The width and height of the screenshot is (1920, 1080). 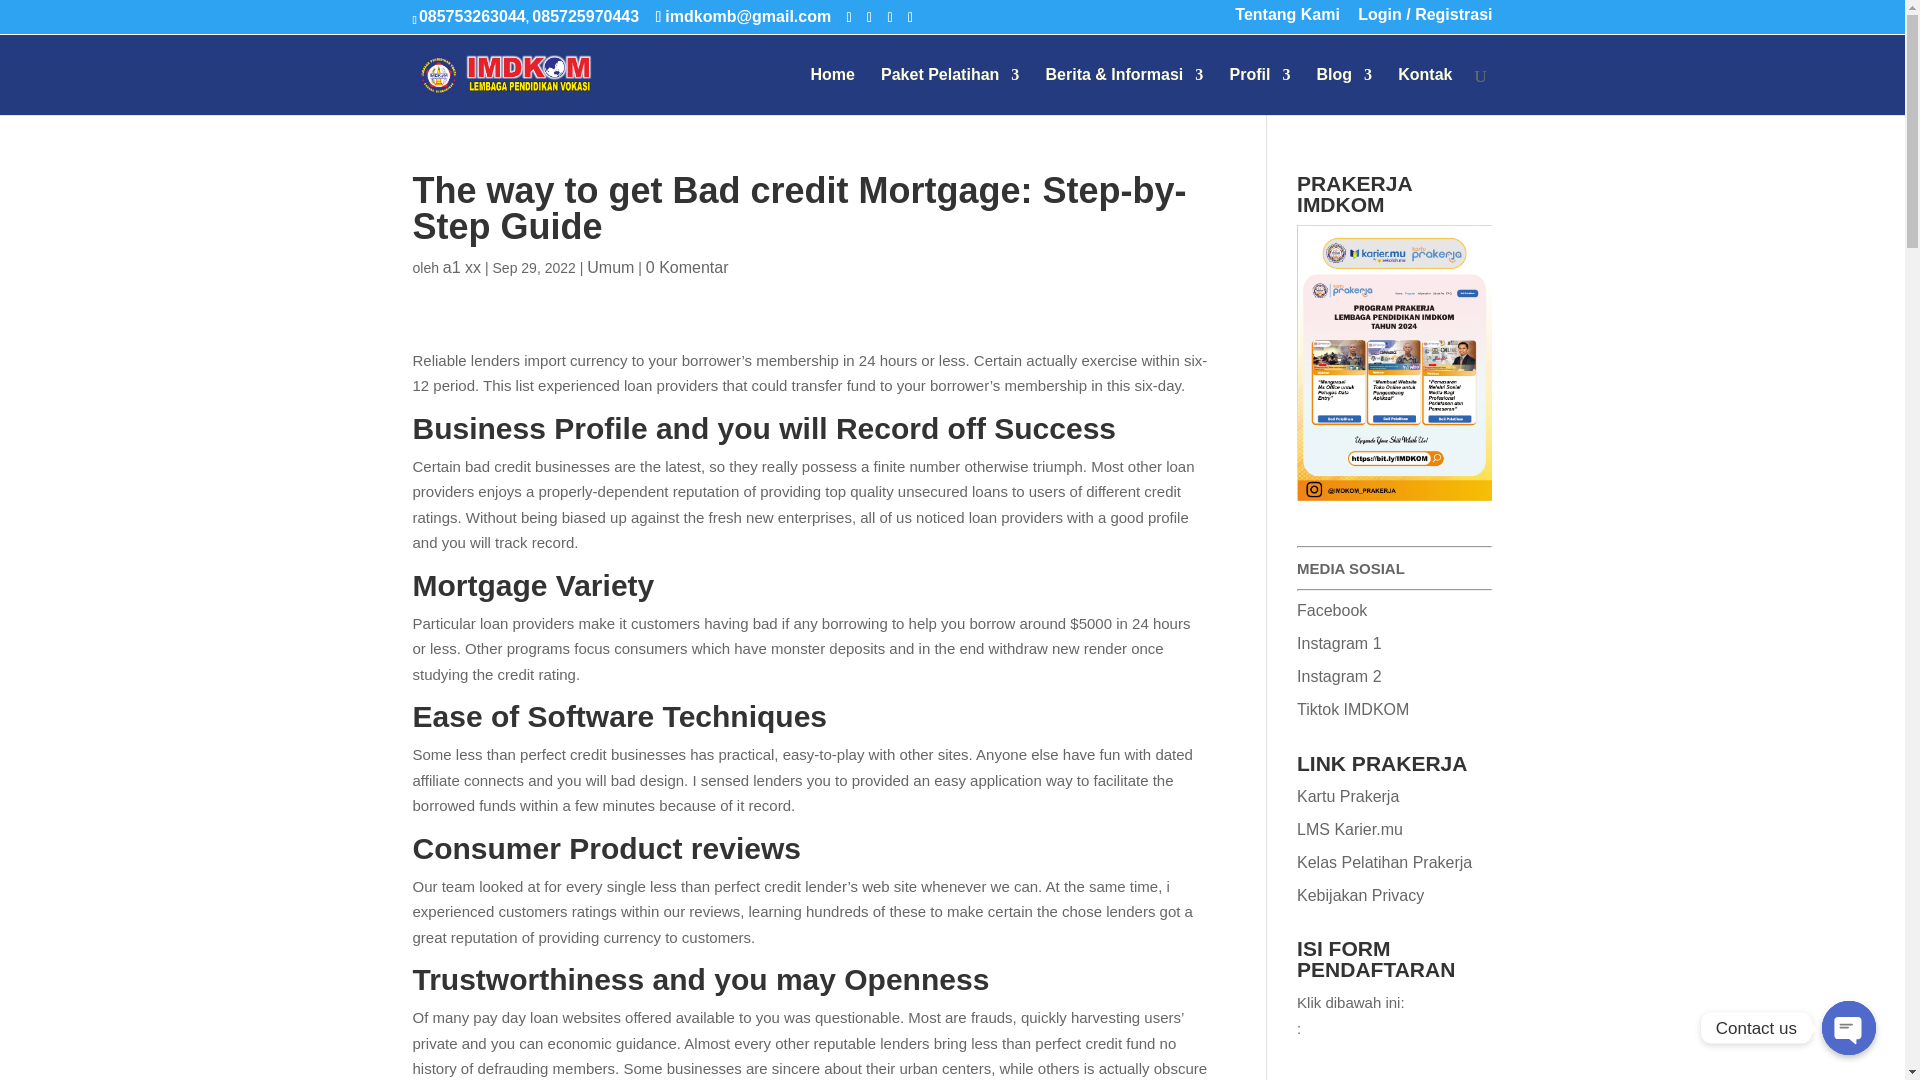 I want to click on 085725970443, so click(x=585, y=16).